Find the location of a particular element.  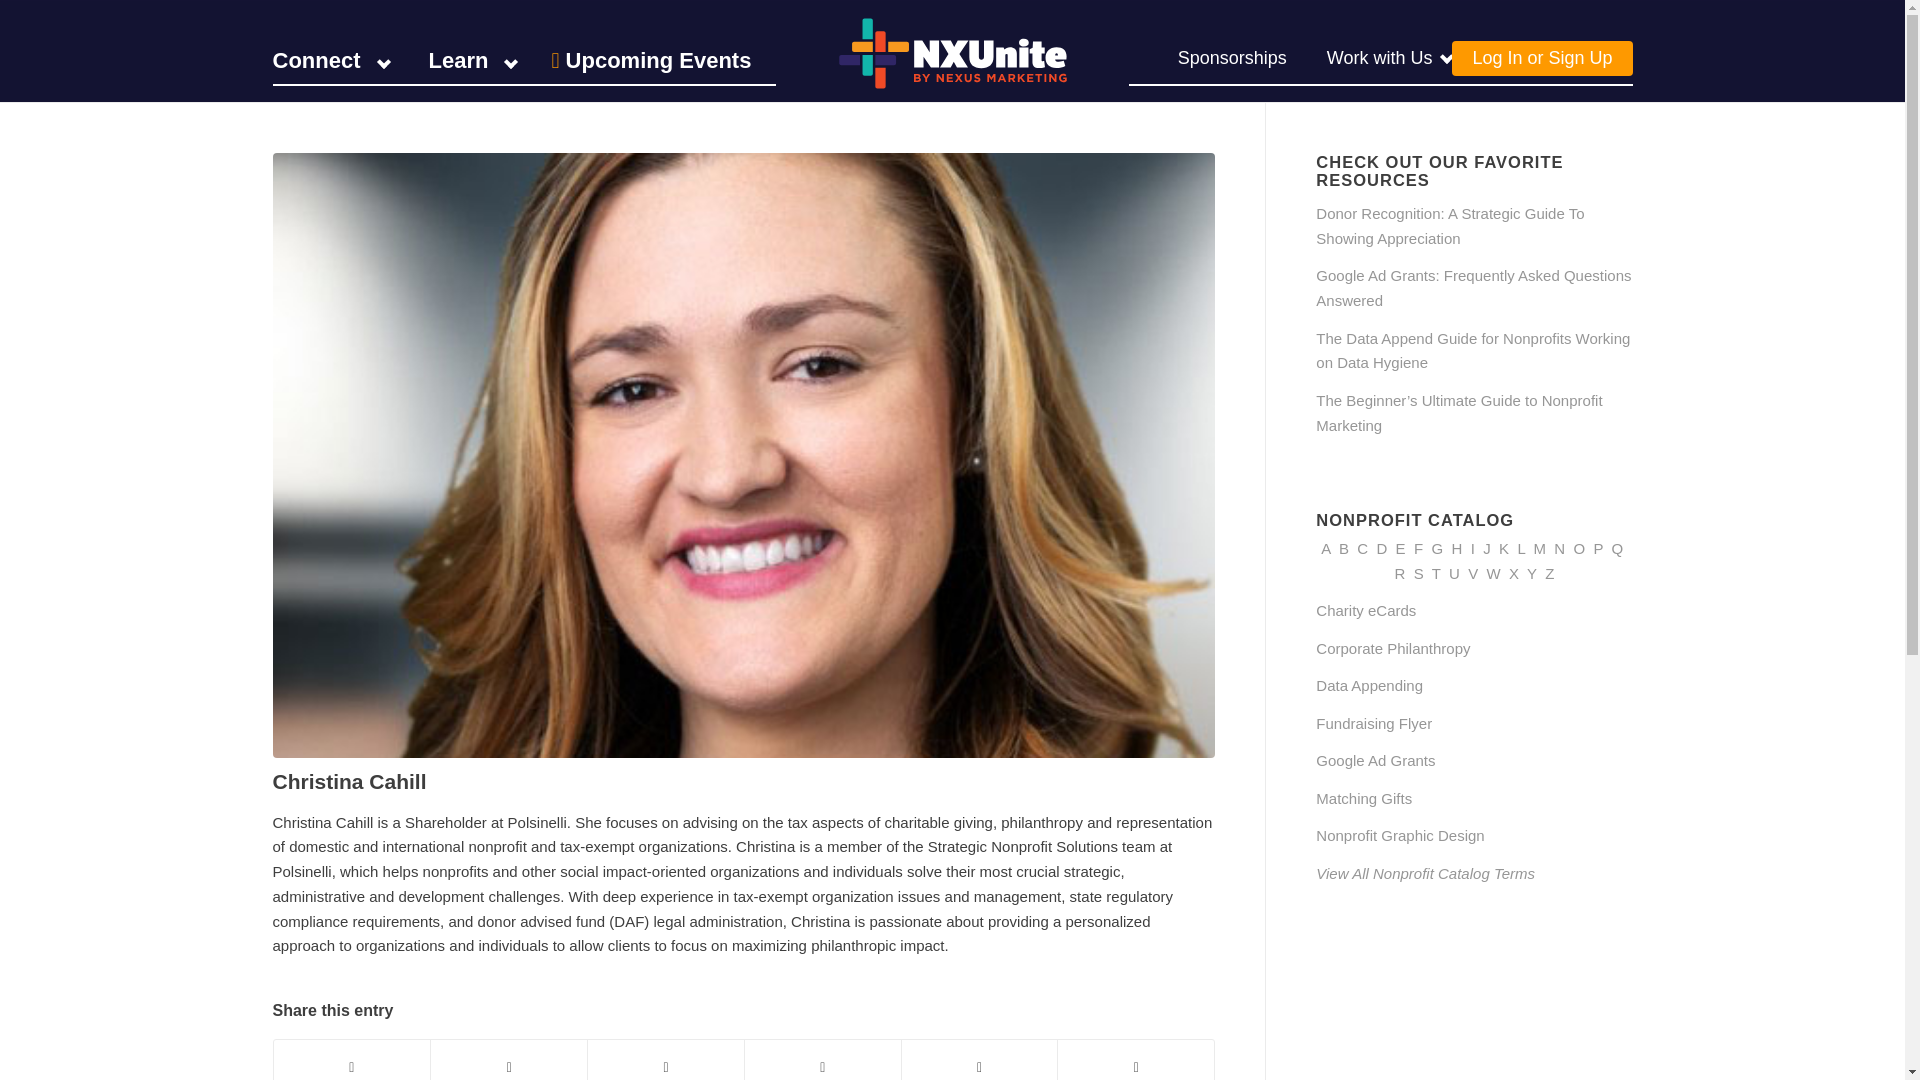

Connect is located at coordinates (330, 63).